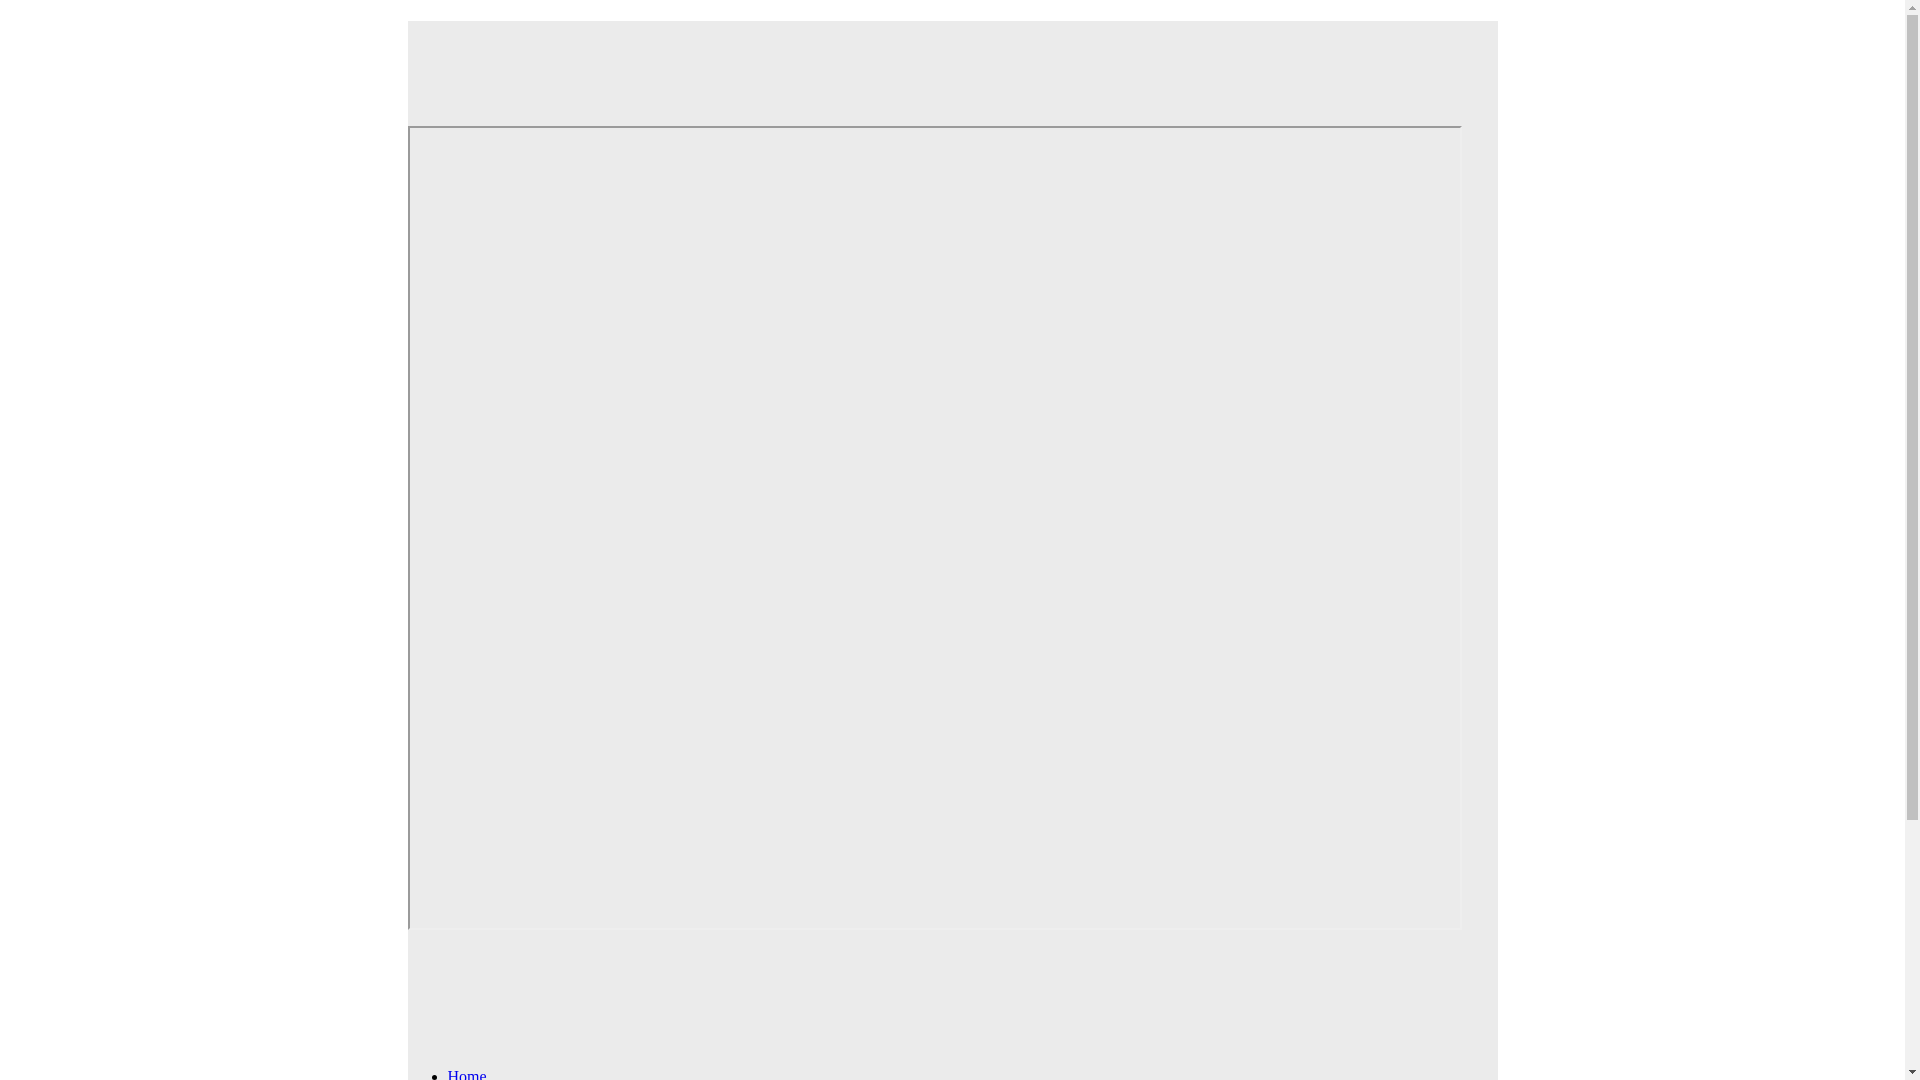 This screenshot has width=1920, height=1080. Describe the element at coordinates (933, 59) in the screenshot. I see `Web Hosting from Just Host` at that location.